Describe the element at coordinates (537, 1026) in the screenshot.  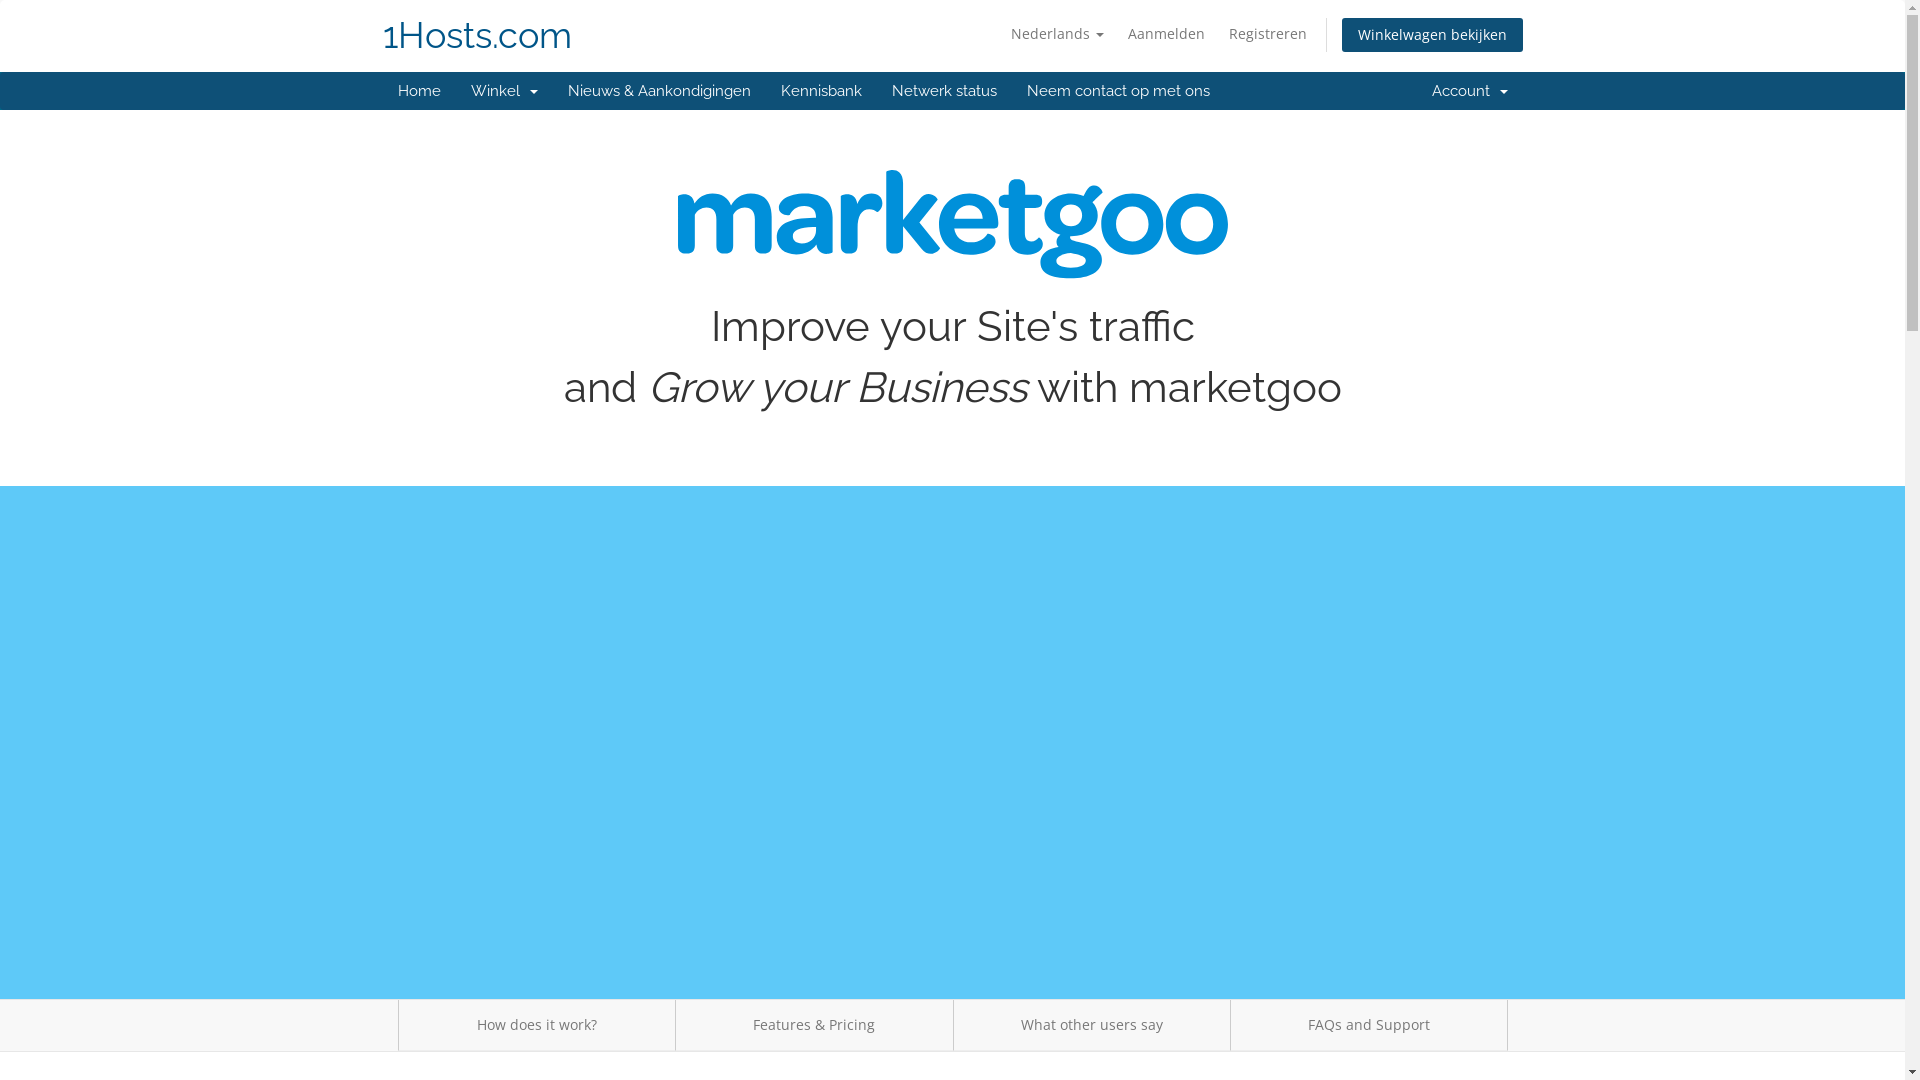
I see `How does it work?` at that location.